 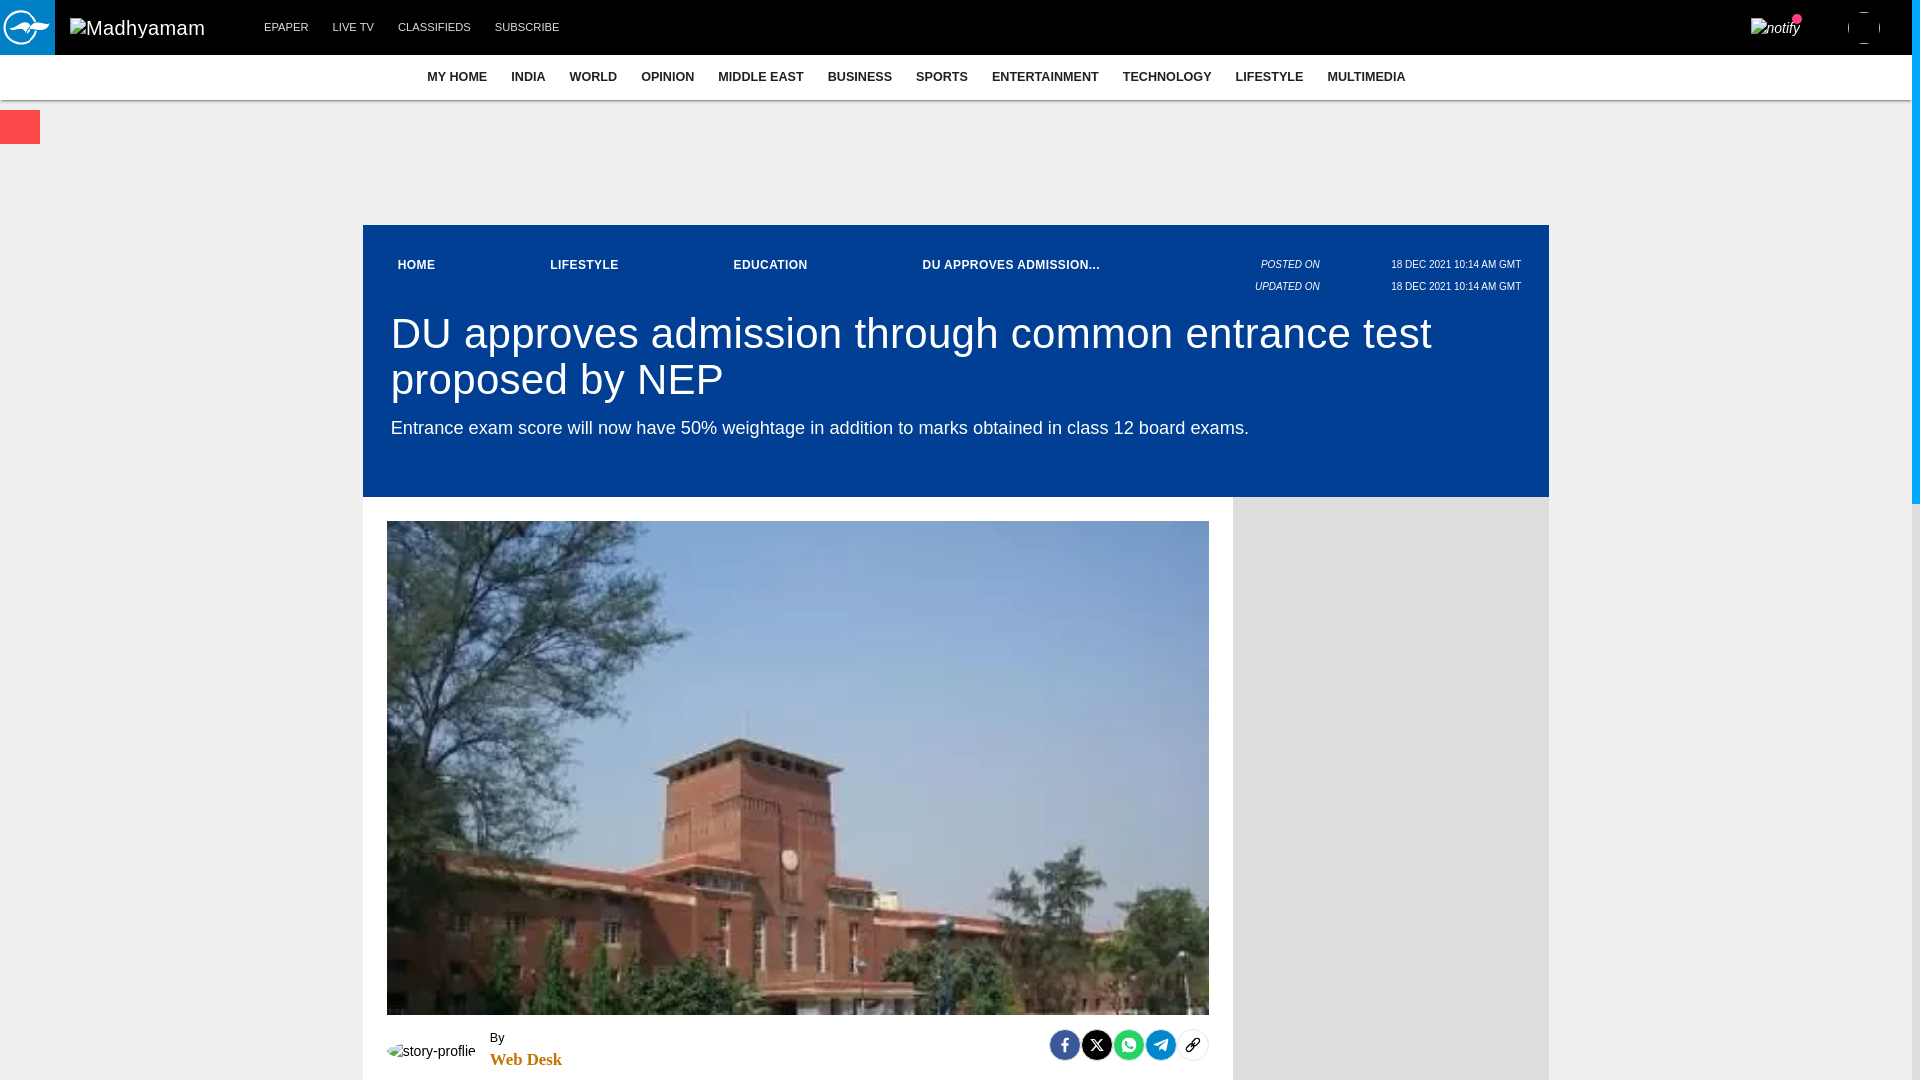 I want to click on ENTERTAINMENT, so click(x=1045, y=76).